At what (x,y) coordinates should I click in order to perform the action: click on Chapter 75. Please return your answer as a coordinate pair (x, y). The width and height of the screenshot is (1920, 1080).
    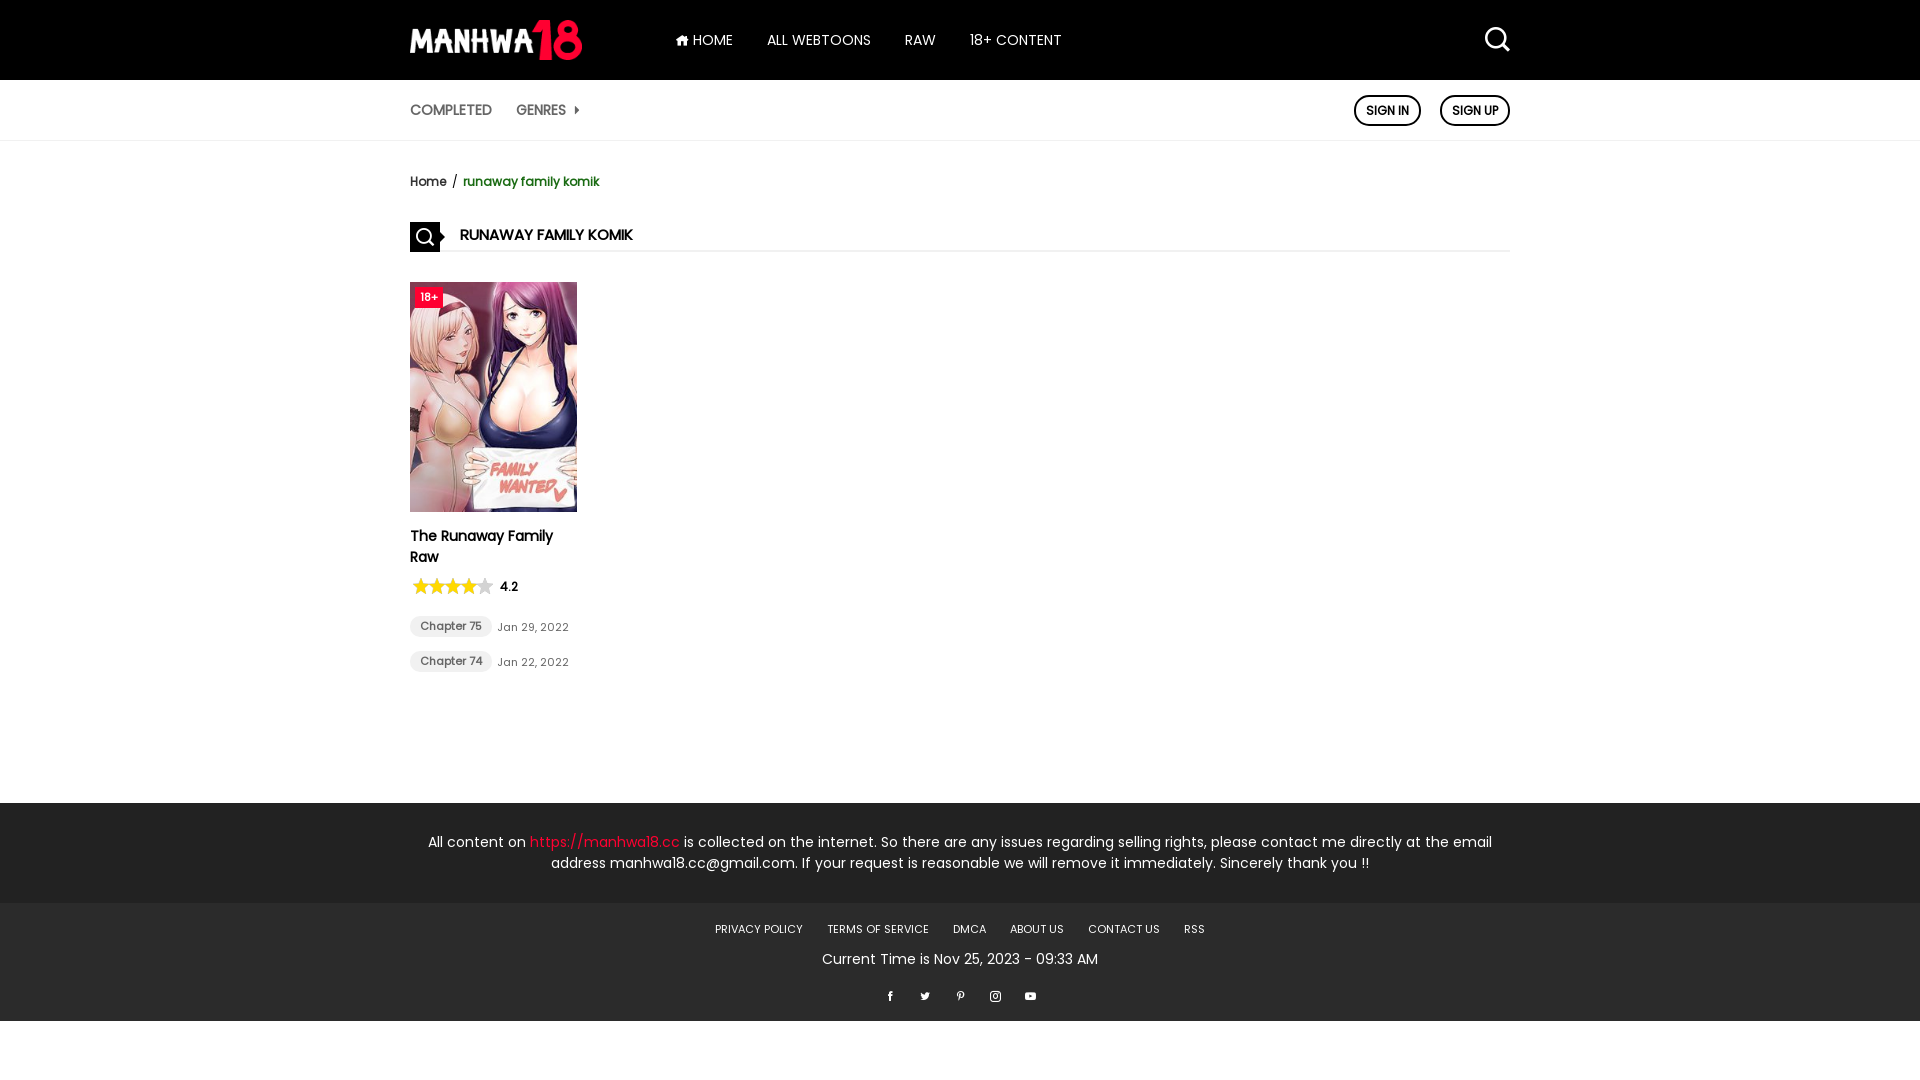
    Looking at the image, I should click on (450, 626).